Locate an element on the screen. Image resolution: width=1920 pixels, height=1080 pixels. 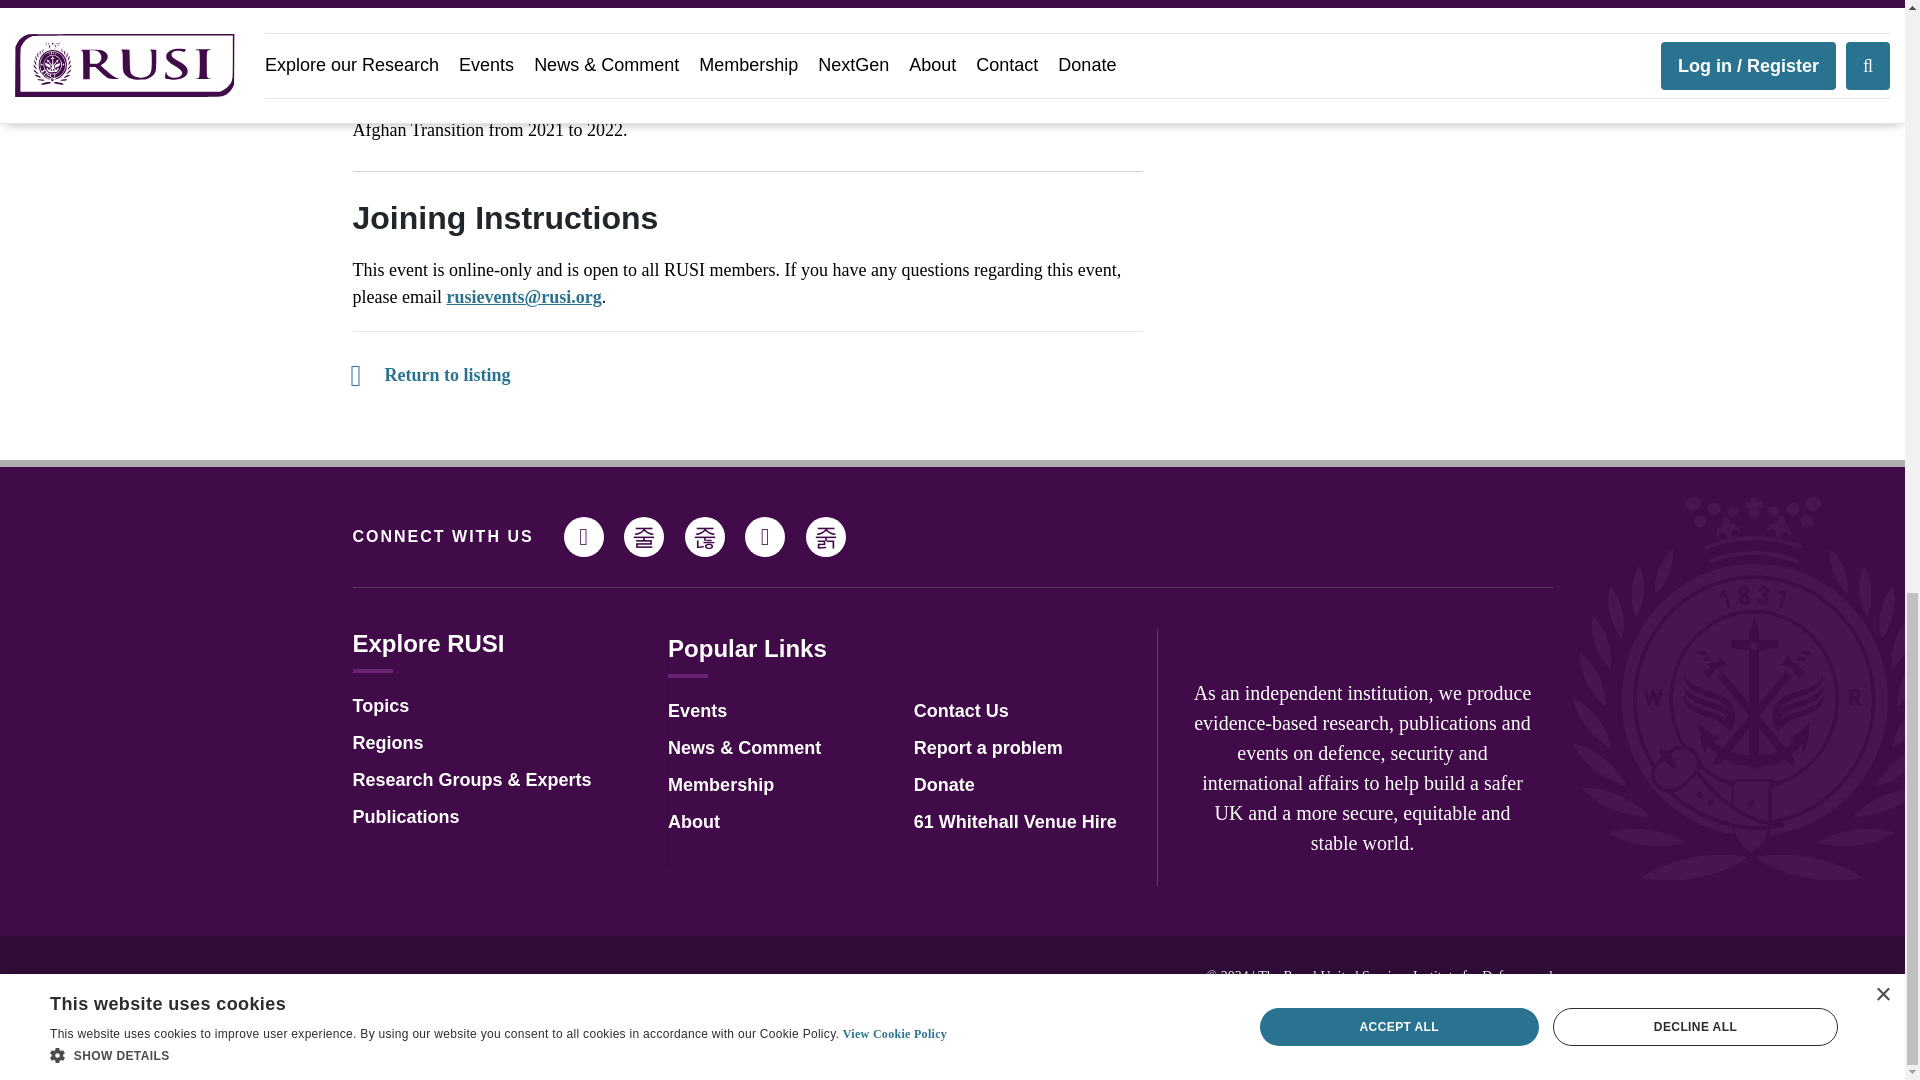
Donate is located at coordinates (944, 784).